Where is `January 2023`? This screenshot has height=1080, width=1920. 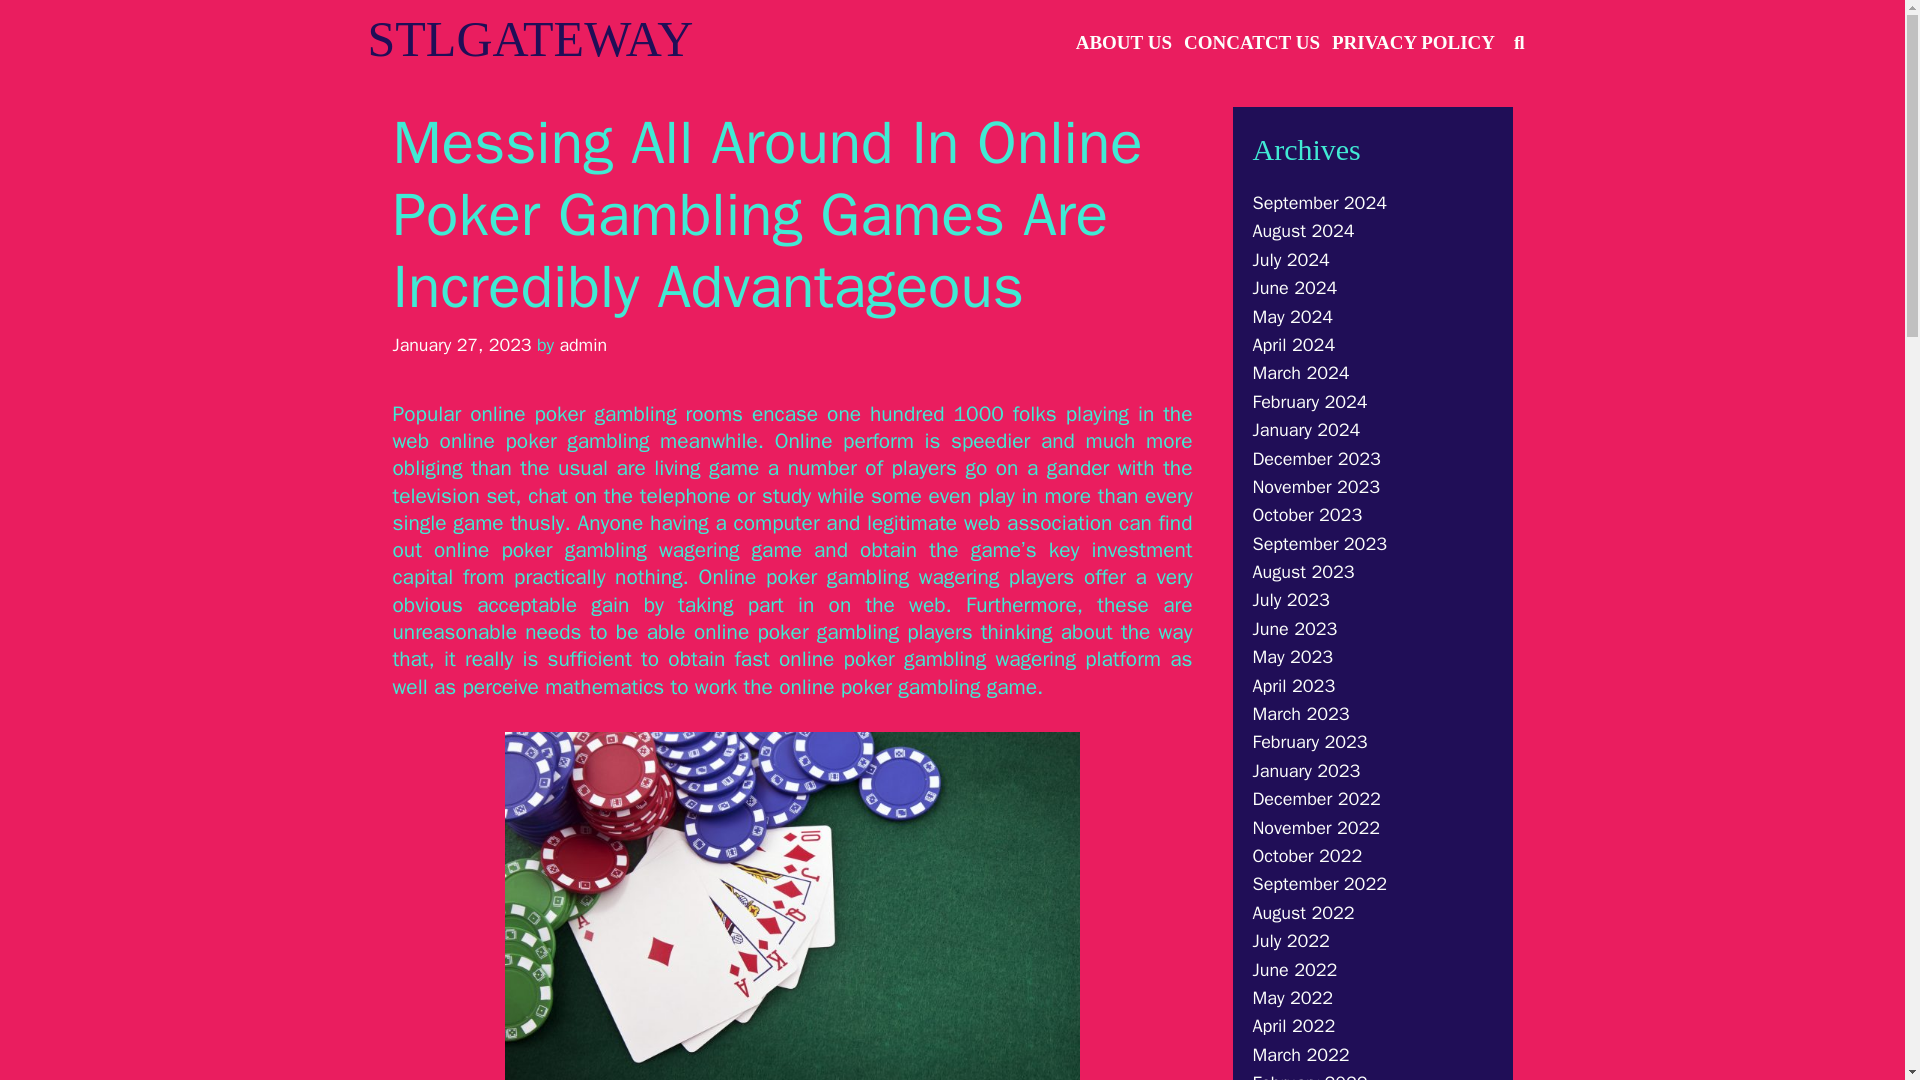 January 2023 is located at coordinates (1305, 770).